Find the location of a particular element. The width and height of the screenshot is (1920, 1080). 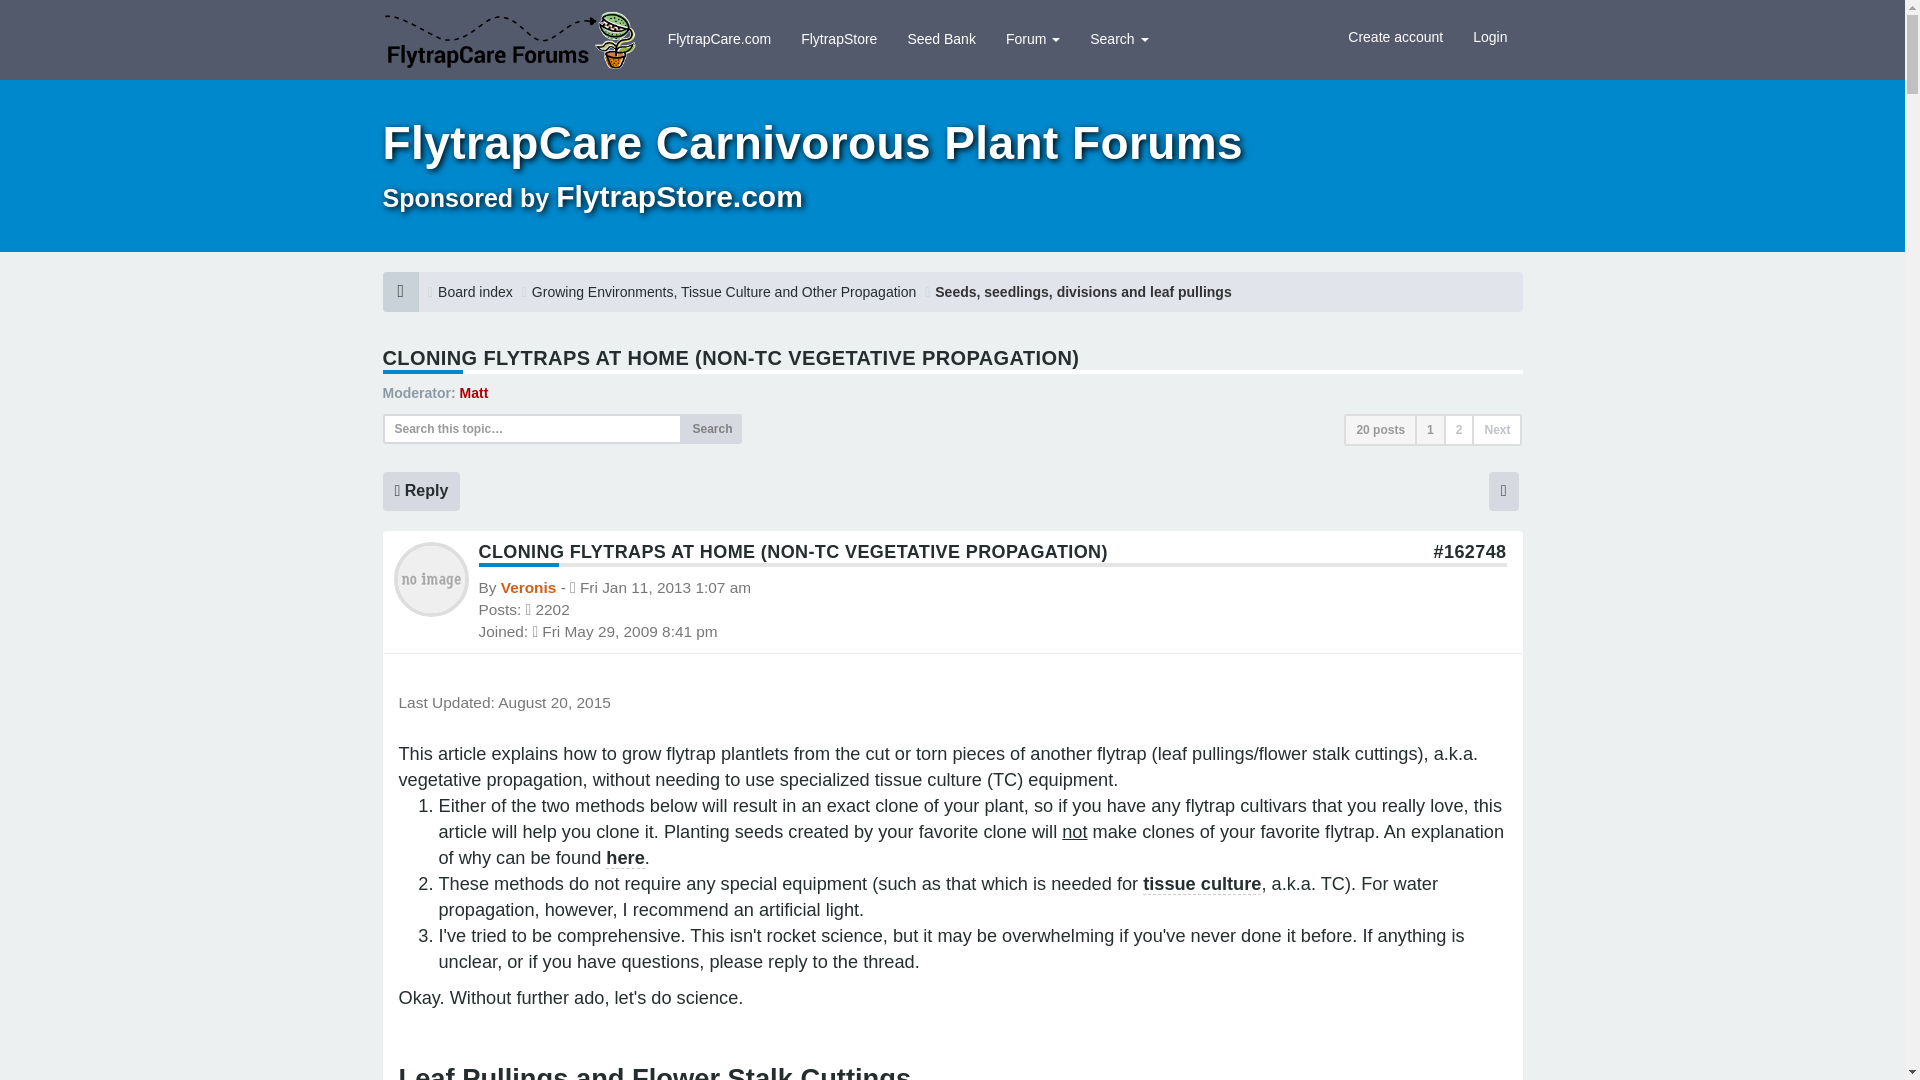

tissue culture is located at coordinates (1202, 884).